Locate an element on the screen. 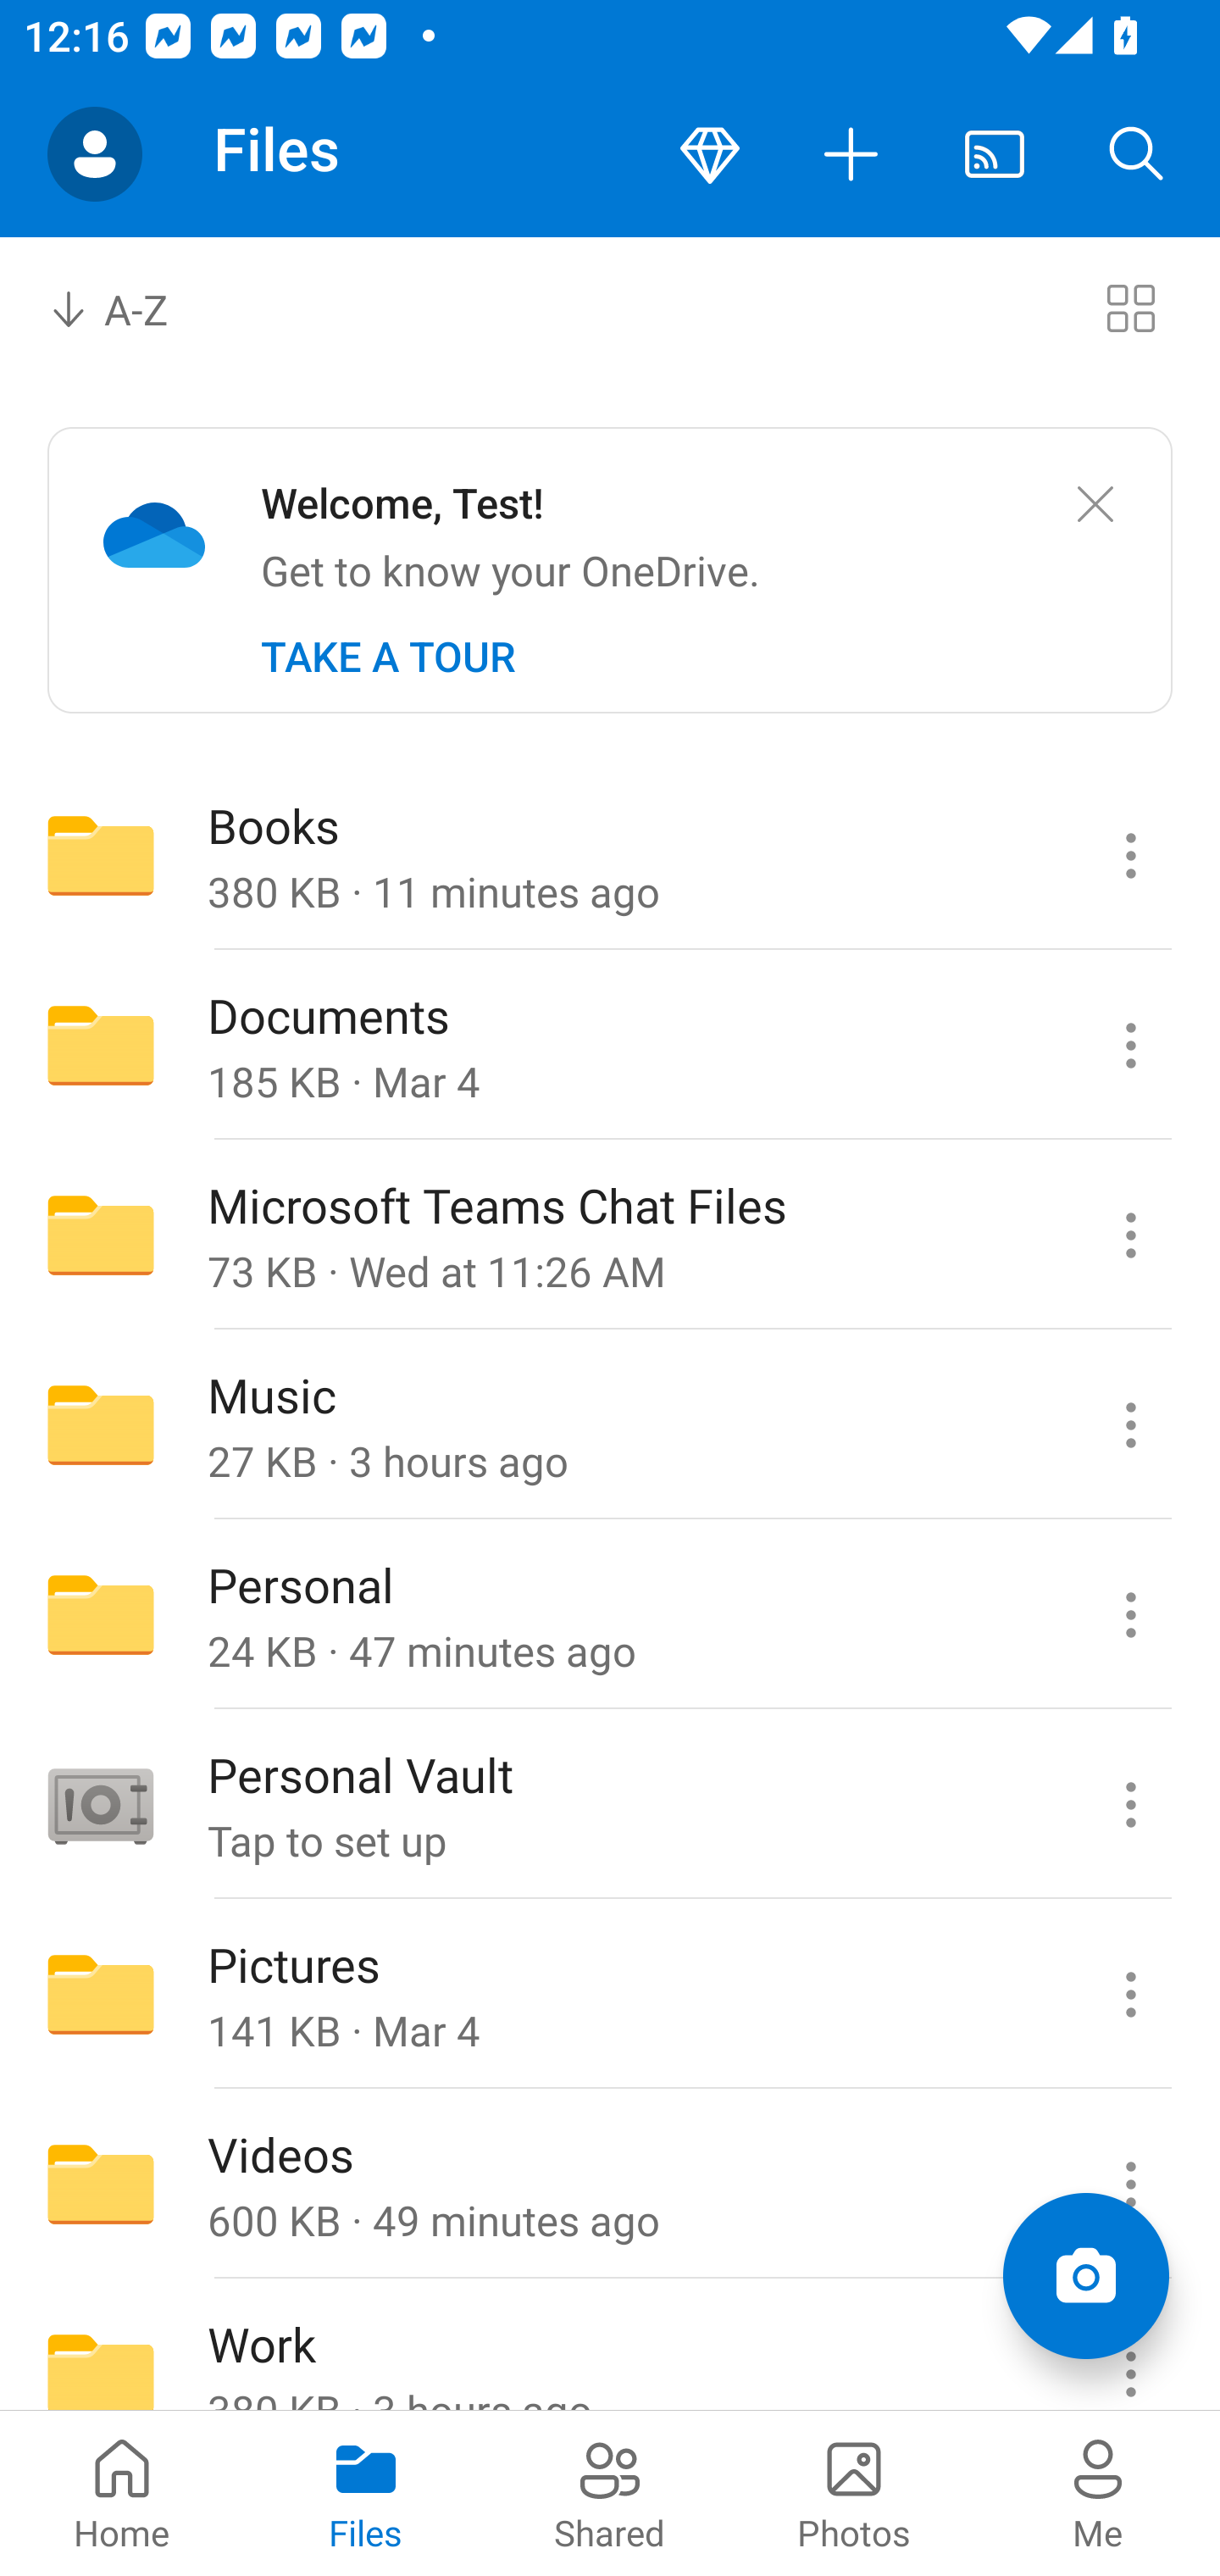 Image resolution: width=1220 pixels, height=2576 pixels. Folder Documents 185 KB · Mar 4 Documents commands is located at coordinates (610, 1046).